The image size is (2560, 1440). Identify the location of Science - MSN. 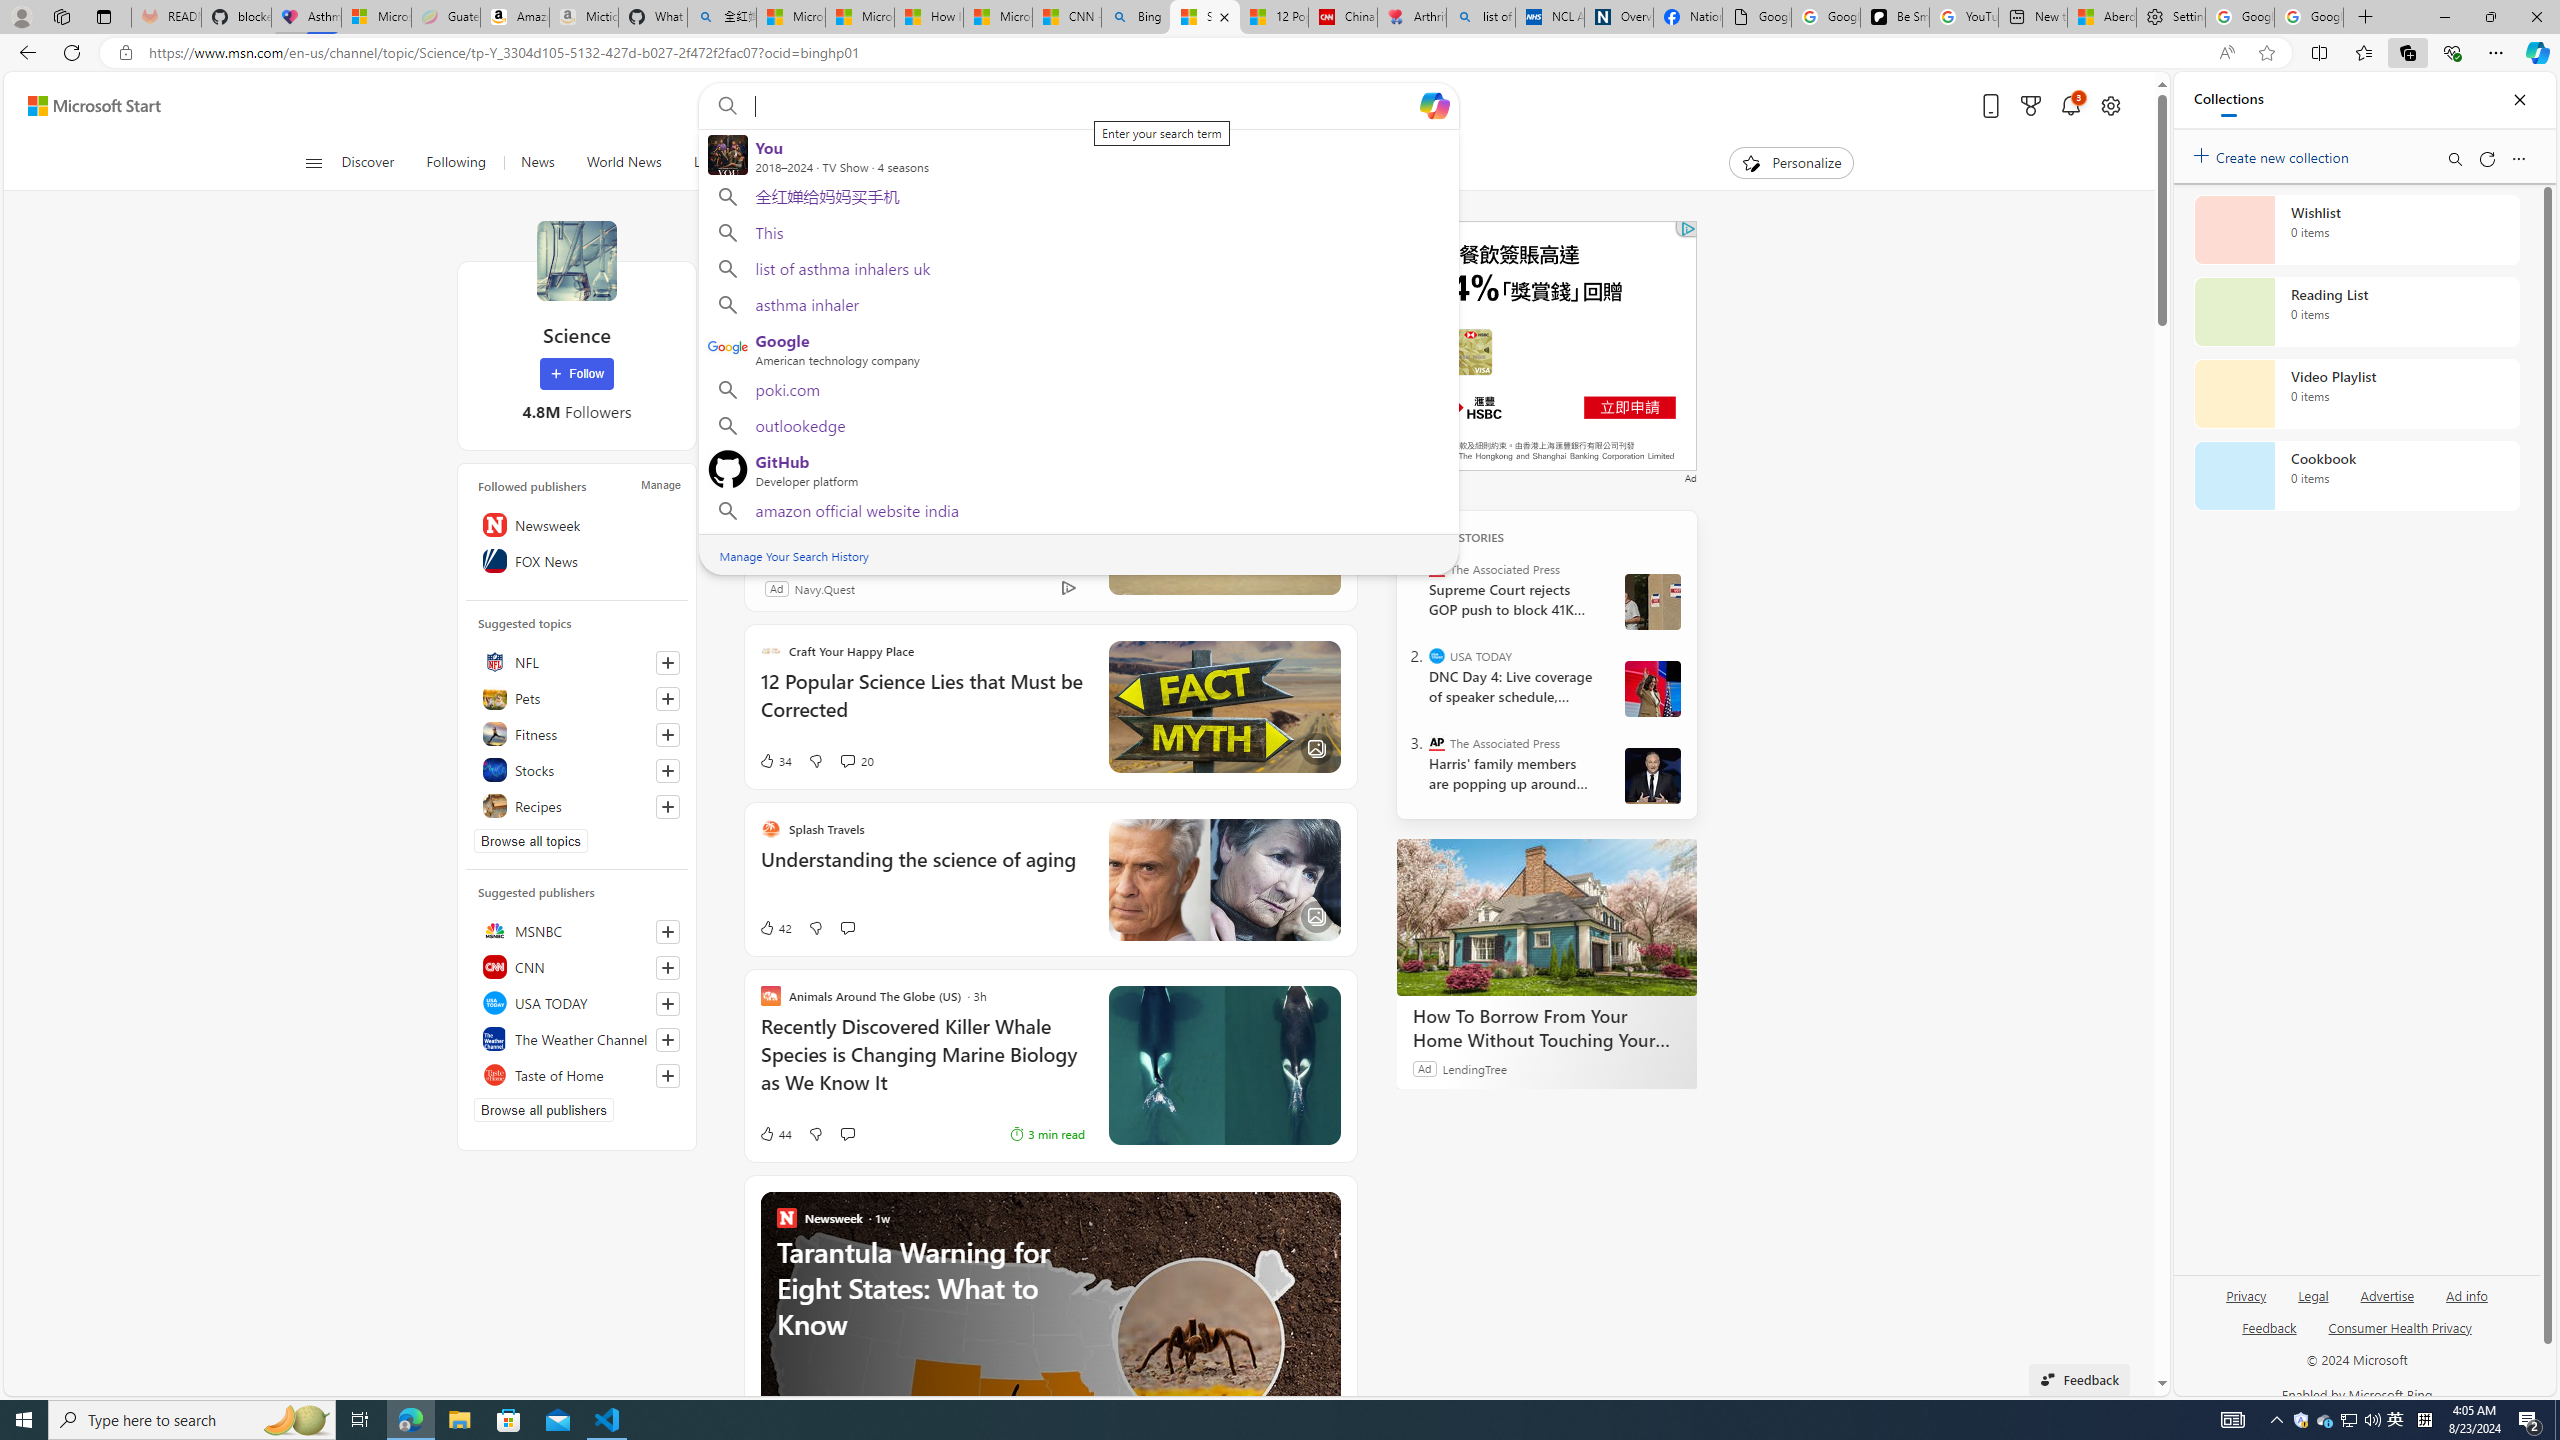
(1206, 17).